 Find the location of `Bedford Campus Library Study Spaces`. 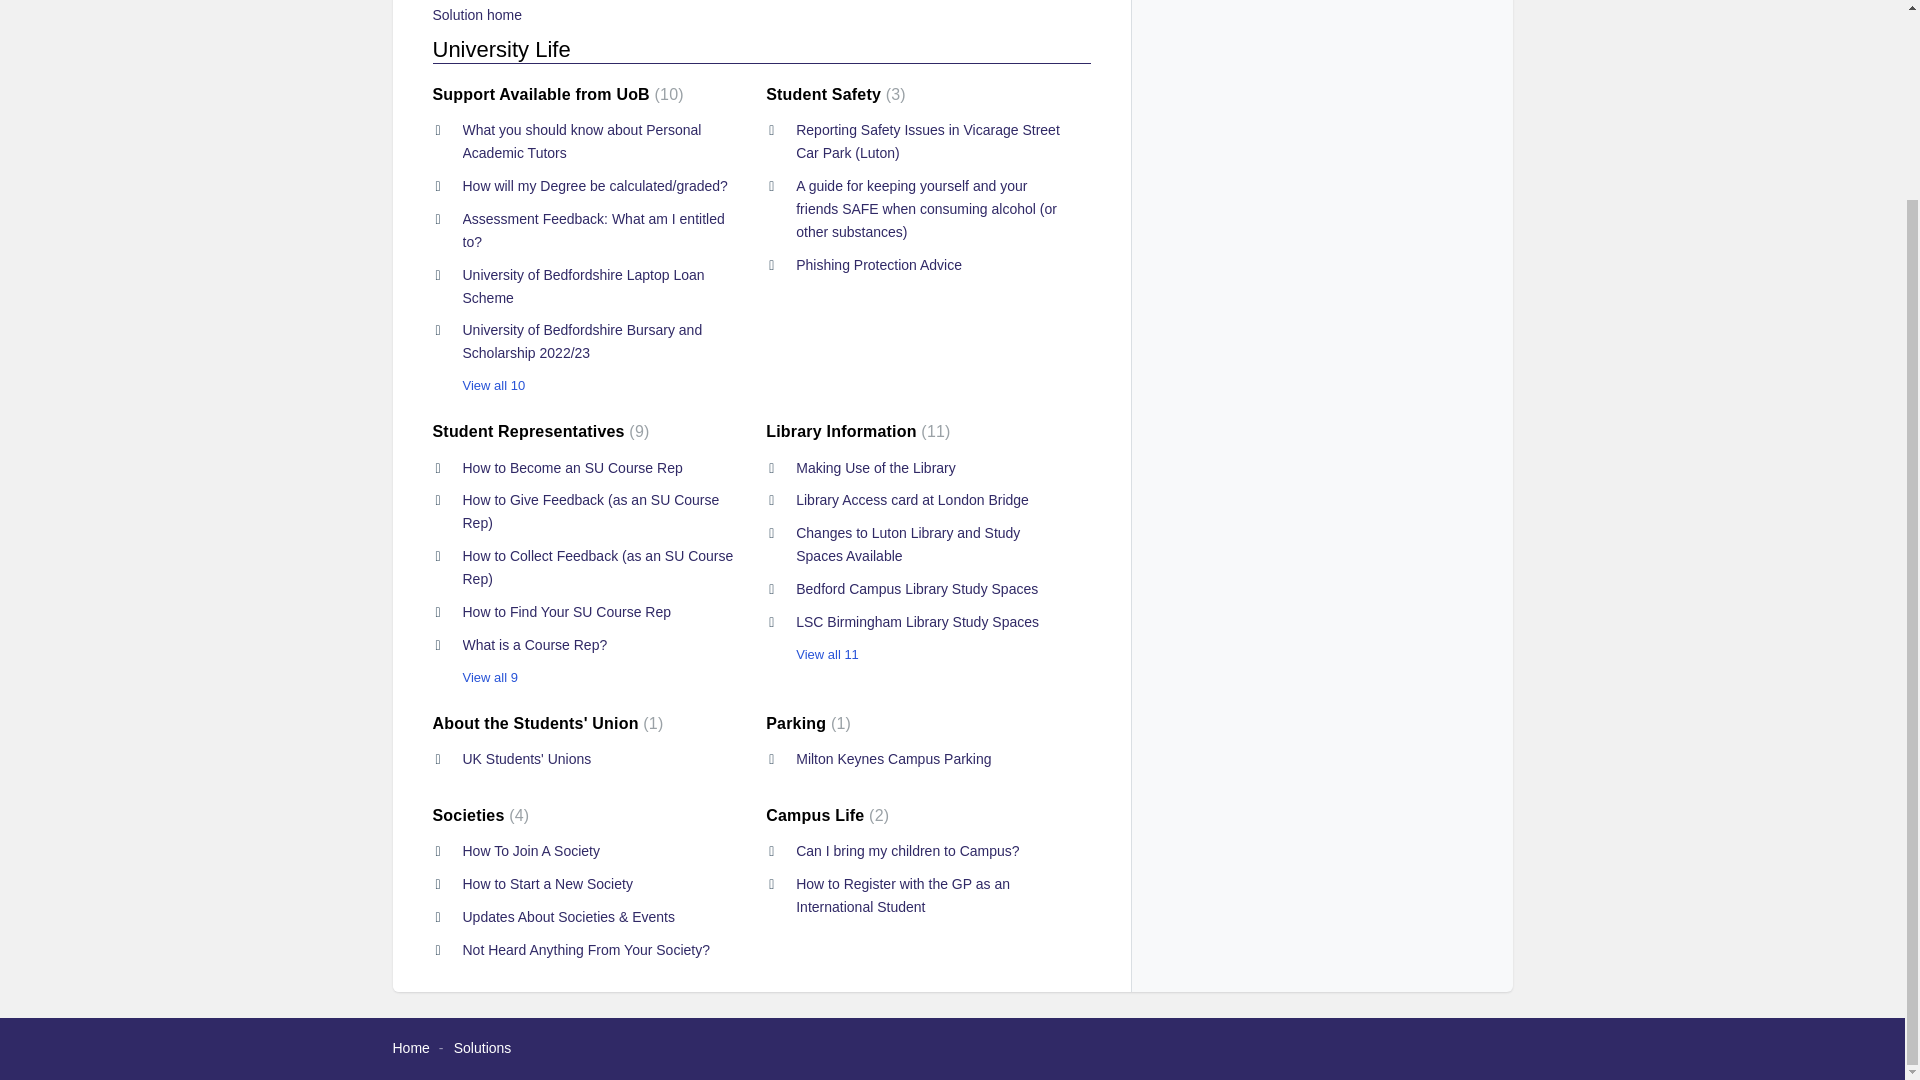

Bedford Campus Library Study Spaces is located at coordinates (917, 589).